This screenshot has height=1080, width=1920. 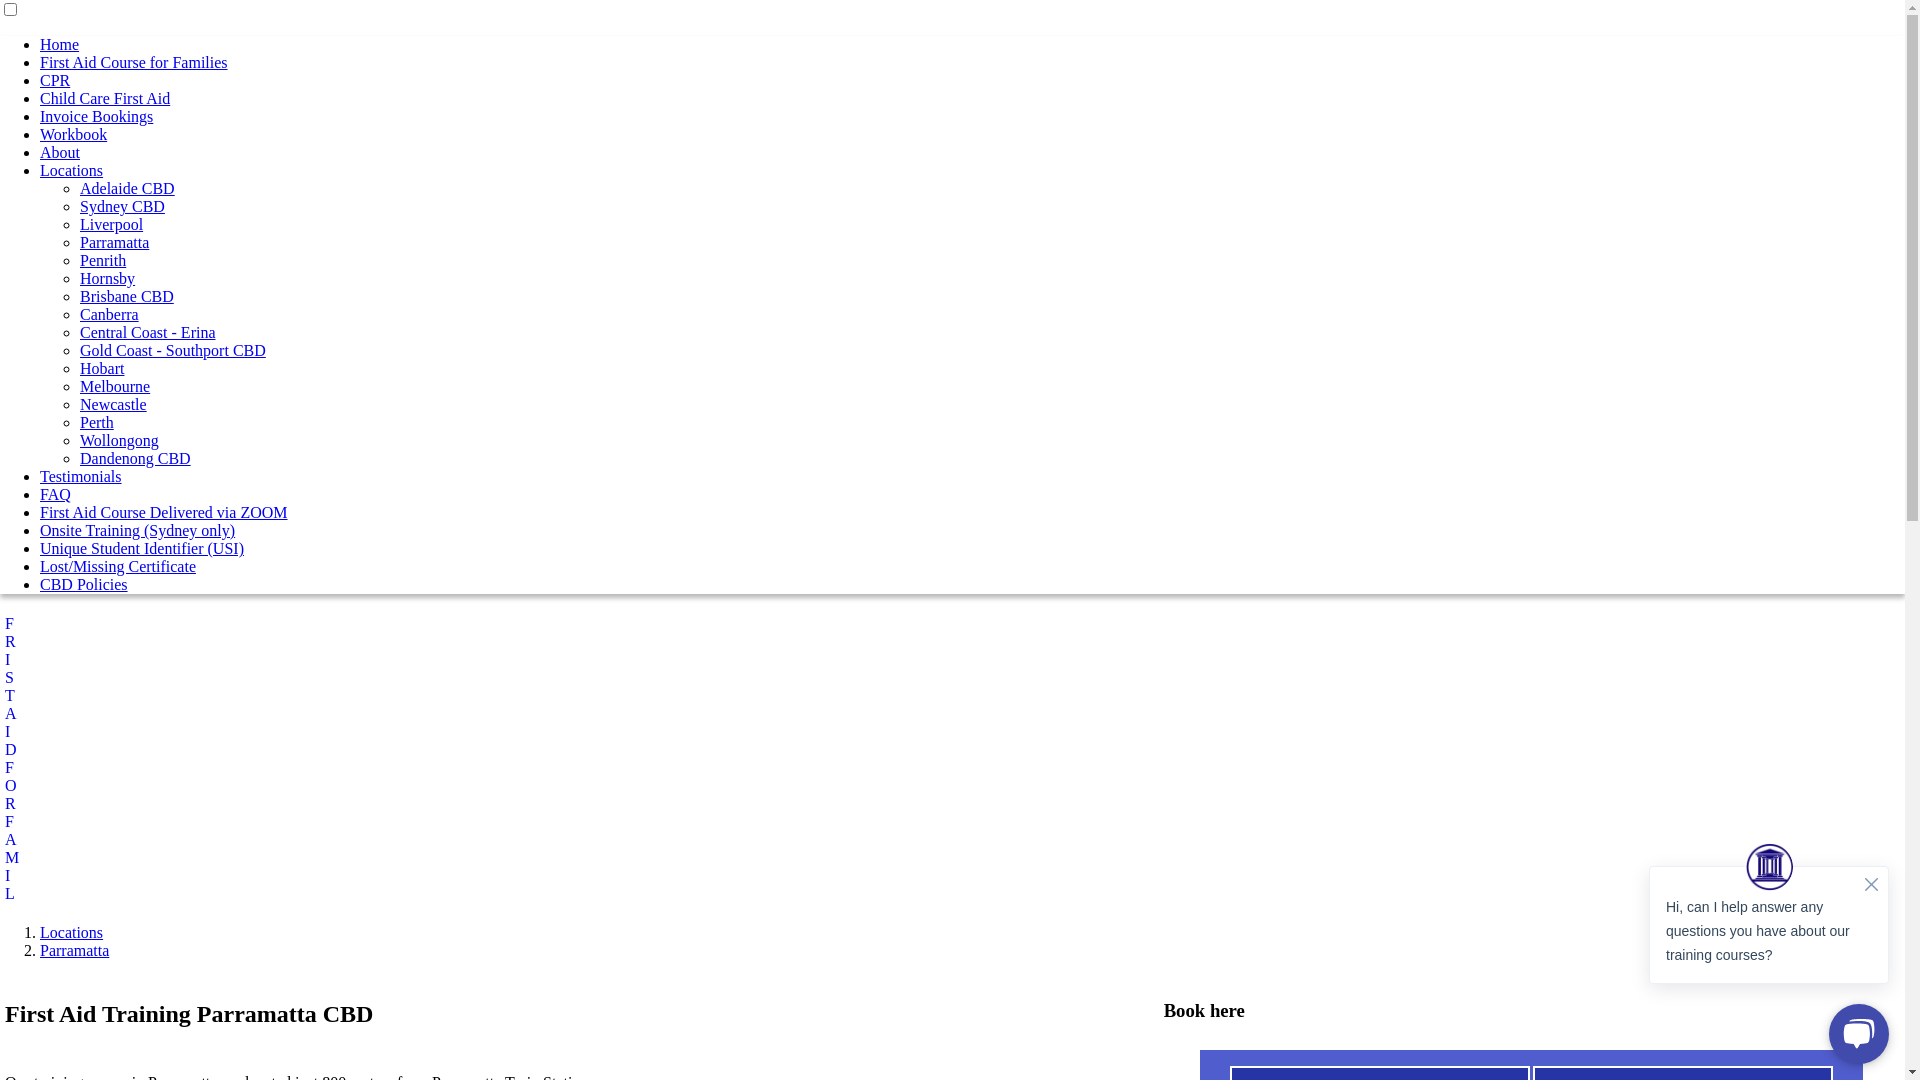 What do you see at coordinates (122, 206) in the screenshot?
I see `Sydney CBD` at bounding box center [122, 206].